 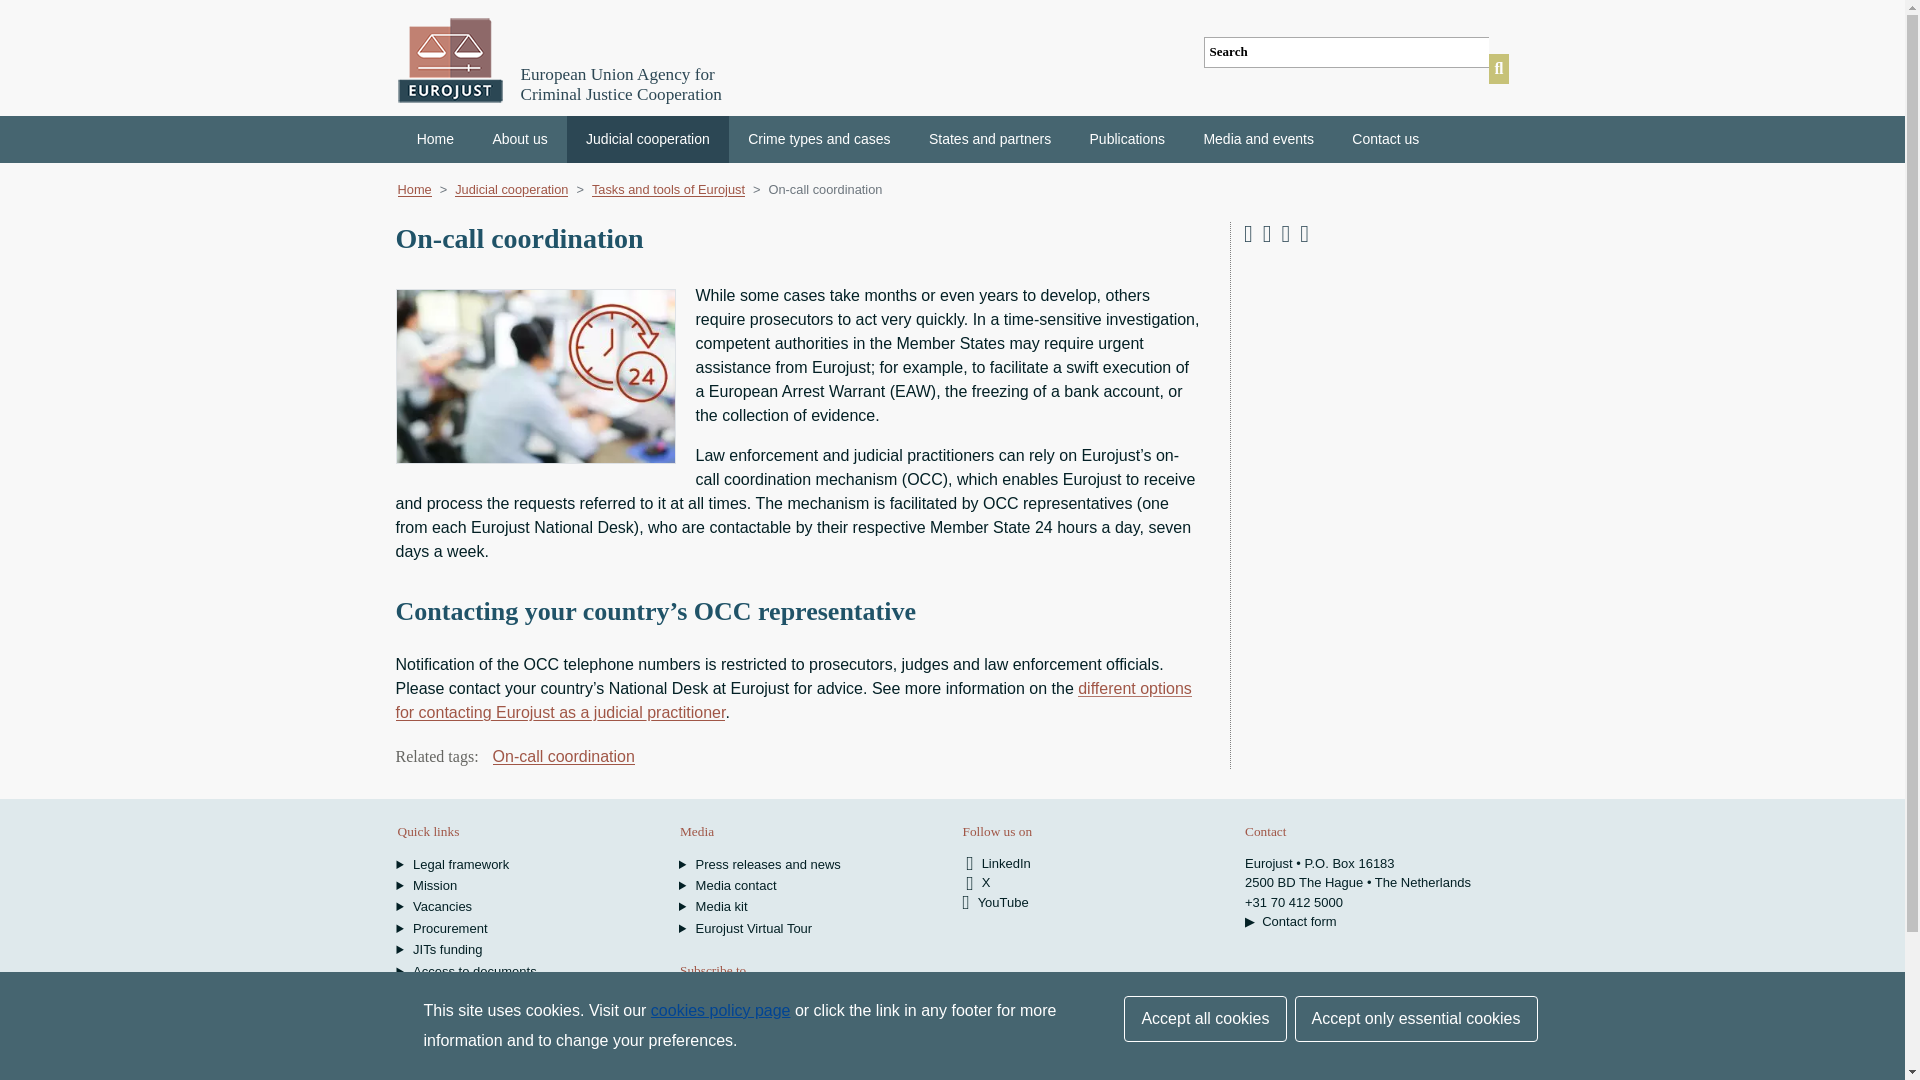 What do you see at coordinates (1416, 1018) in the screenshot?
I see `Accept only essential cookies` at bounding box center [1416, 1018].